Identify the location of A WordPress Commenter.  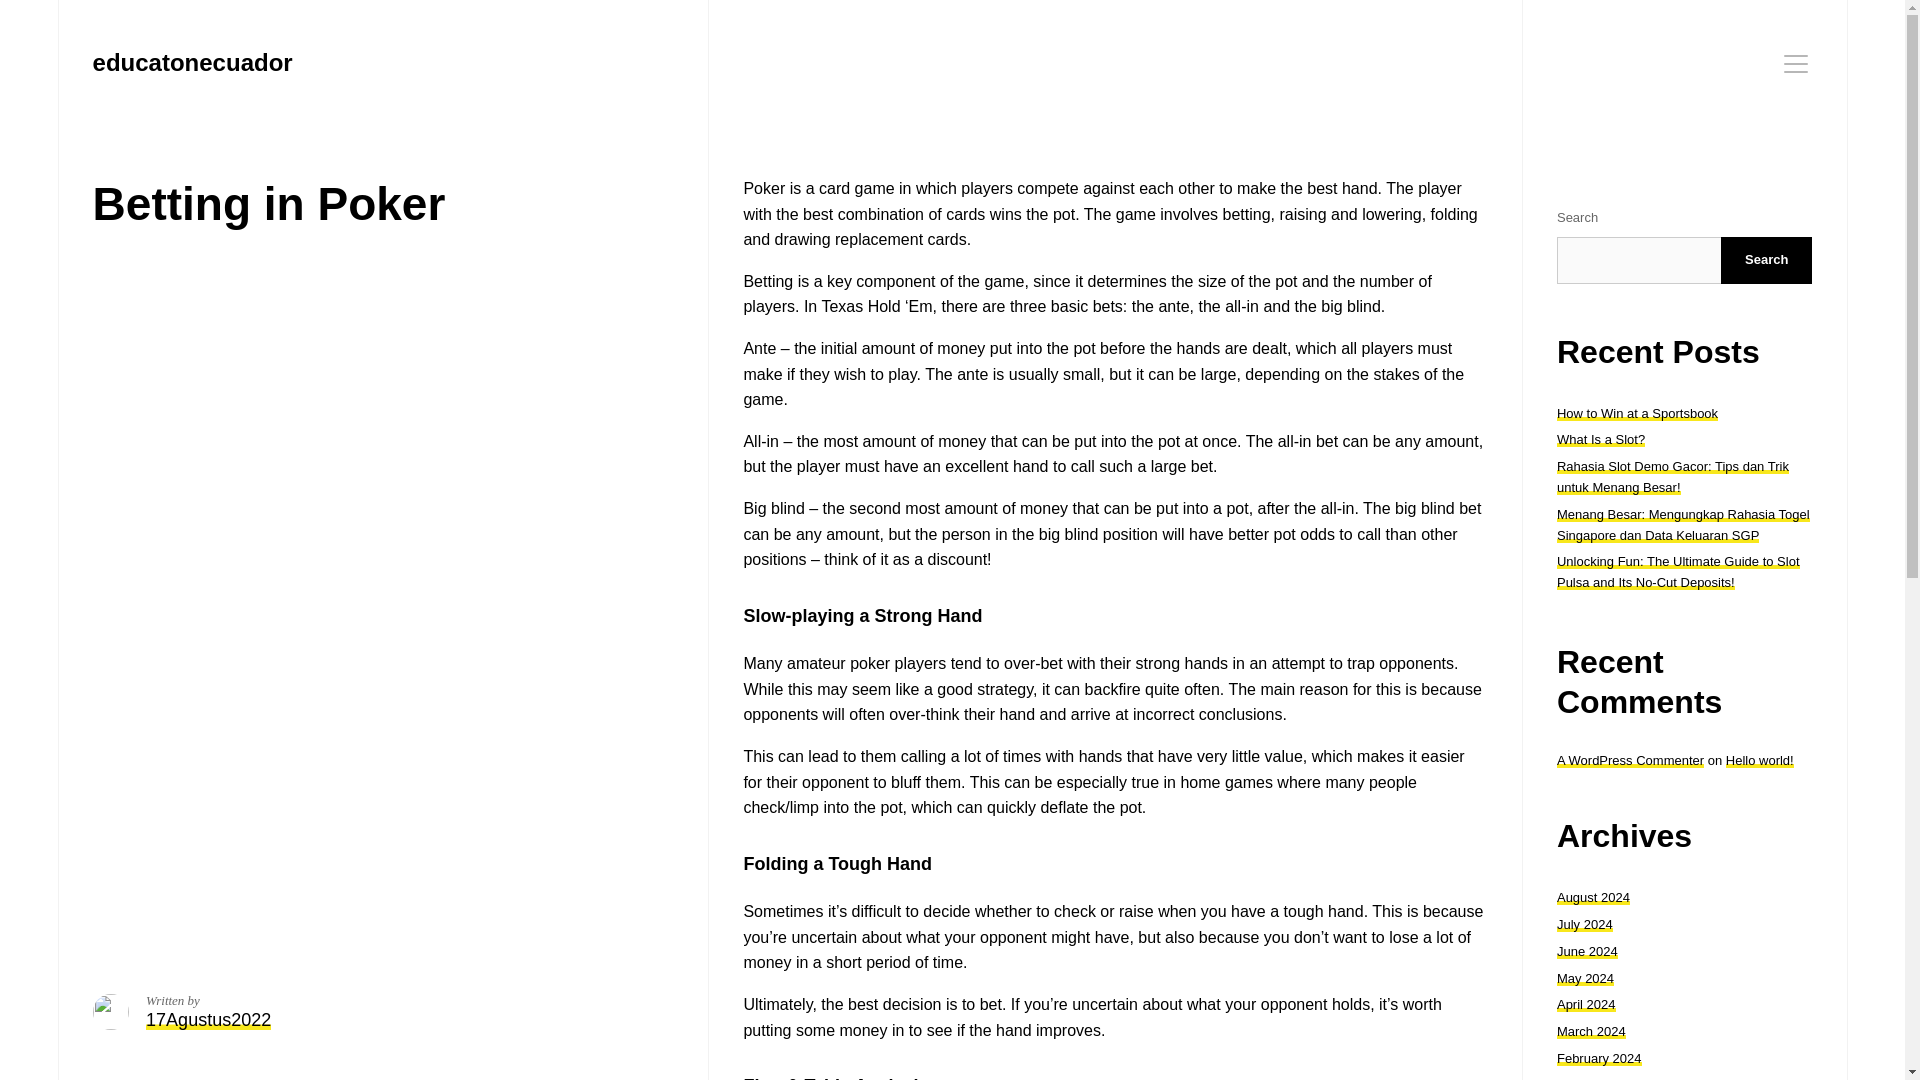
(1630, 760).